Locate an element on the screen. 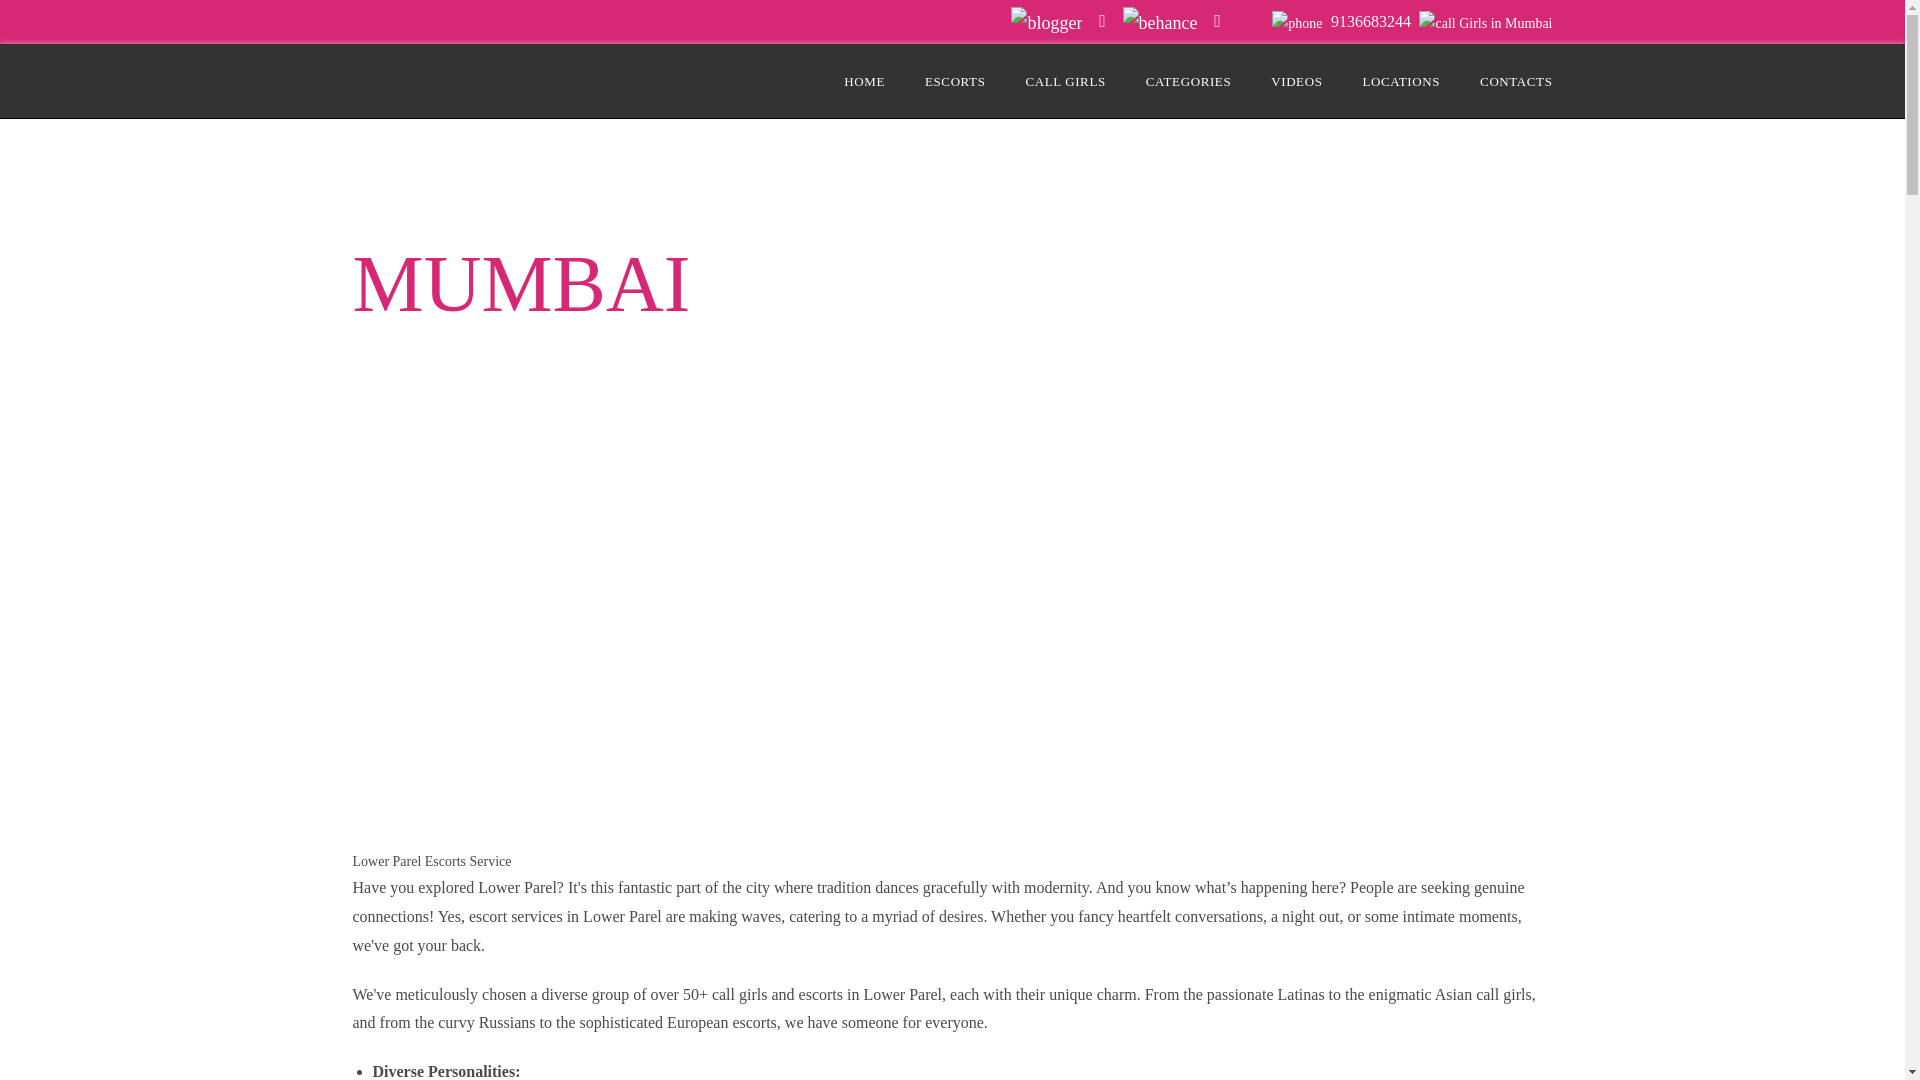 This screenshot has height=1080, width=1920. LOCATIONS is located at coordinates (1400, 81).